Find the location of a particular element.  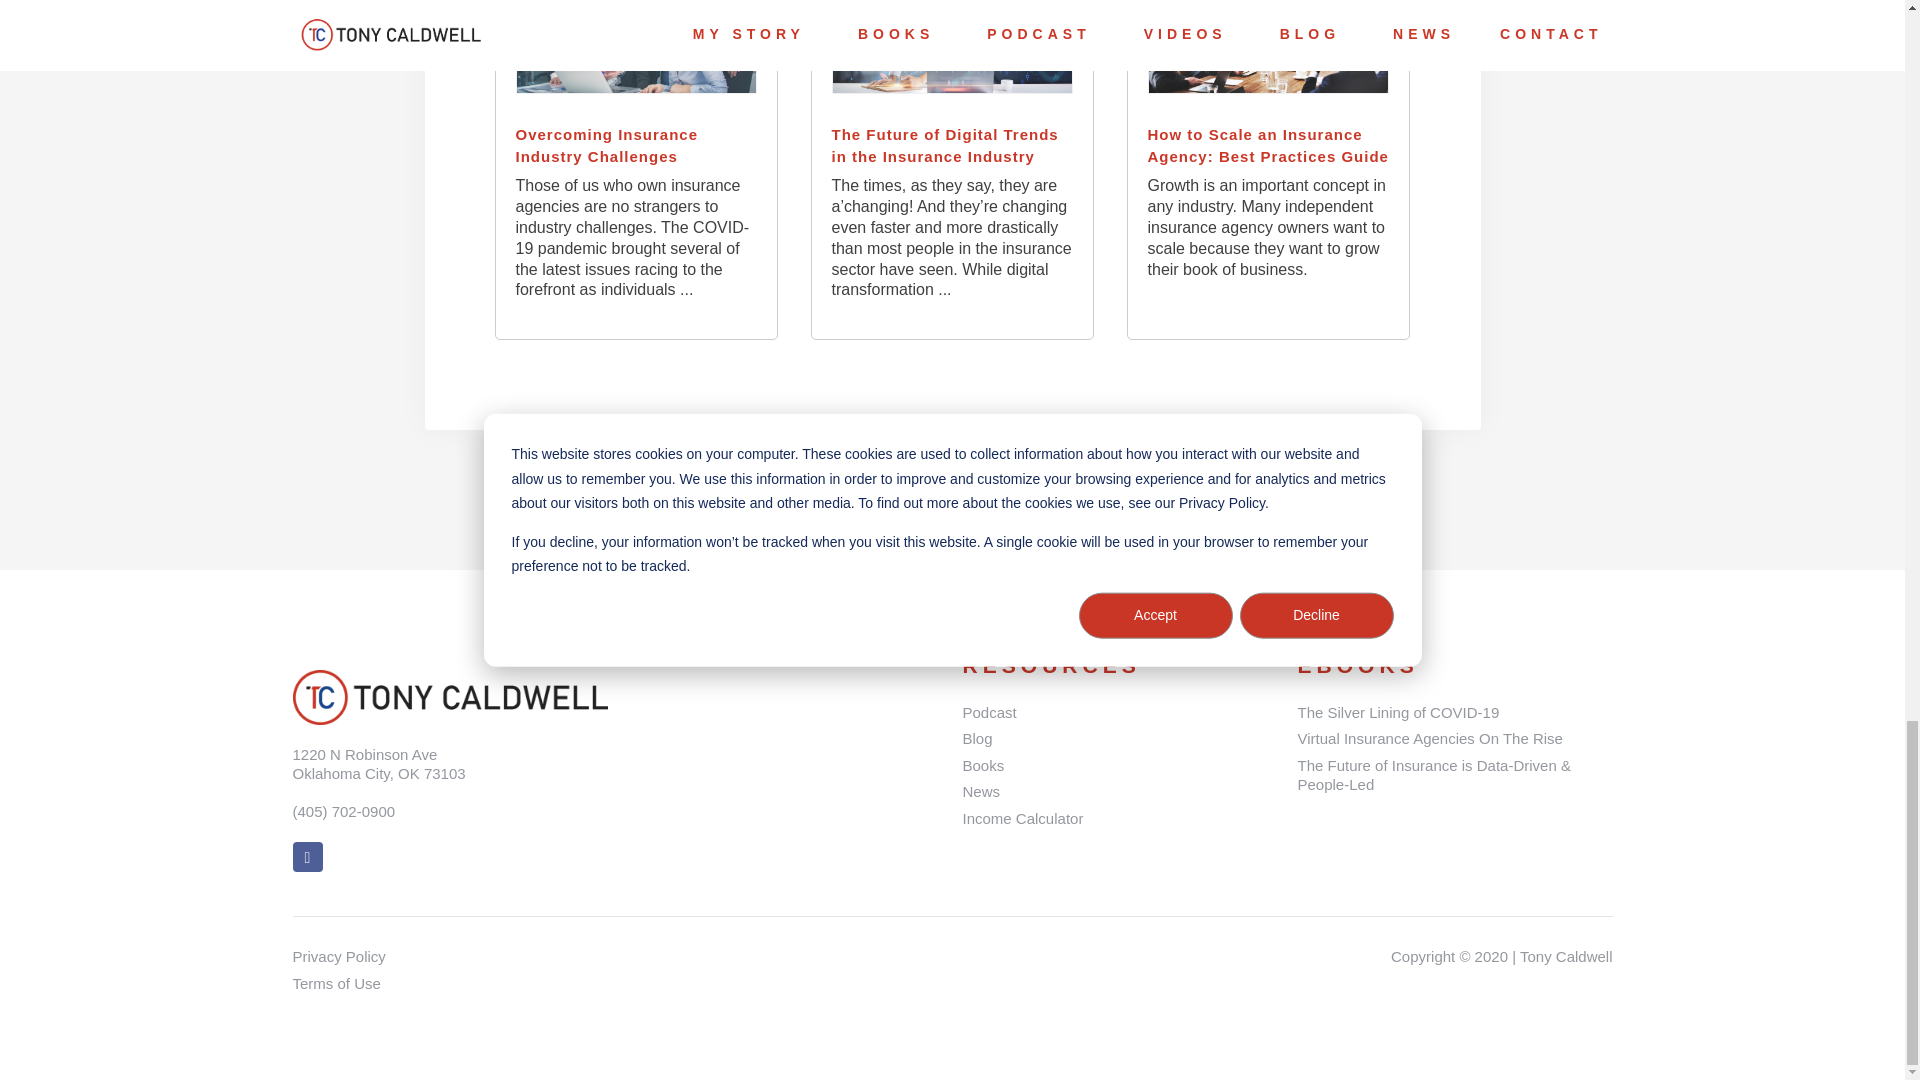

How to Scale an Insurance Agency: Best Practices Guide is located at coordinates (1269, 146).